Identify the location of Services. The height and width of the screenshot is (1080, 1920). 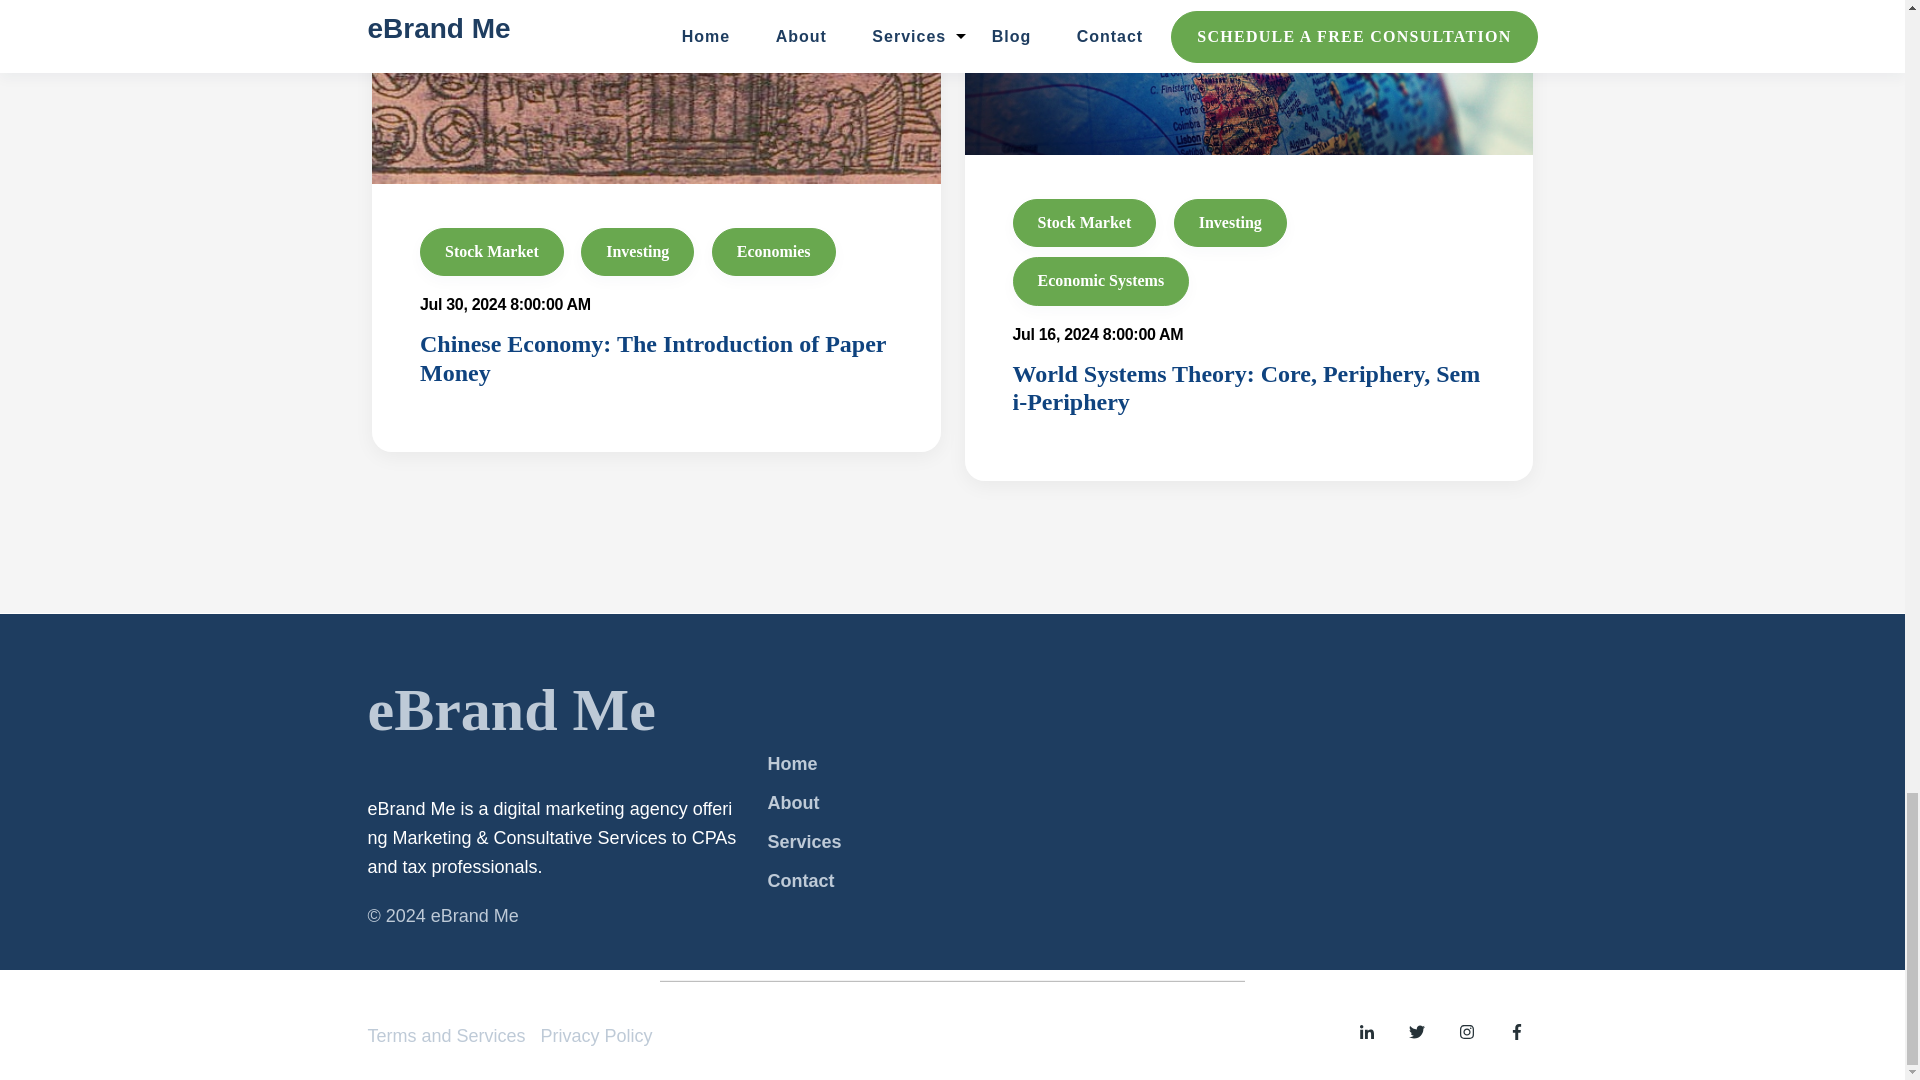
(803, 842).